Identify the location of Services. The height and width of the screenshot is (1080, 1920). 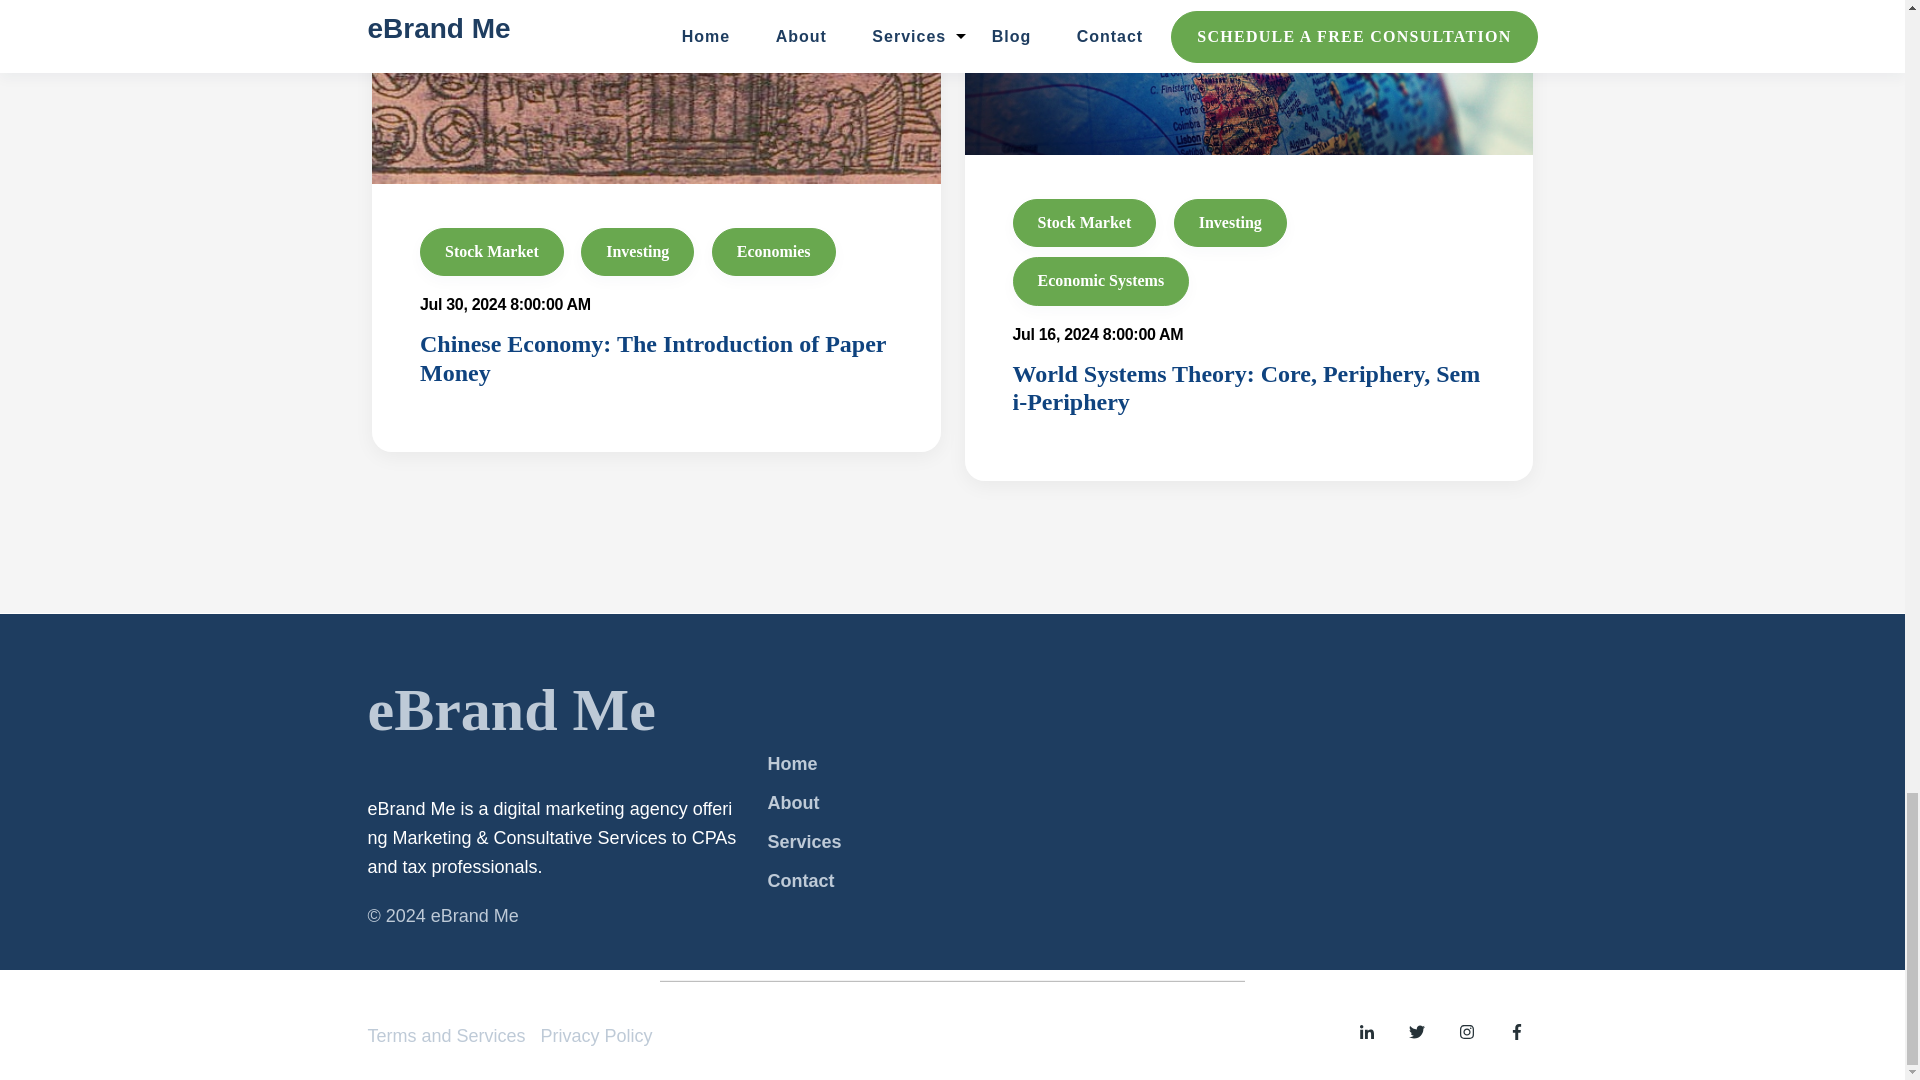
(803, 842).